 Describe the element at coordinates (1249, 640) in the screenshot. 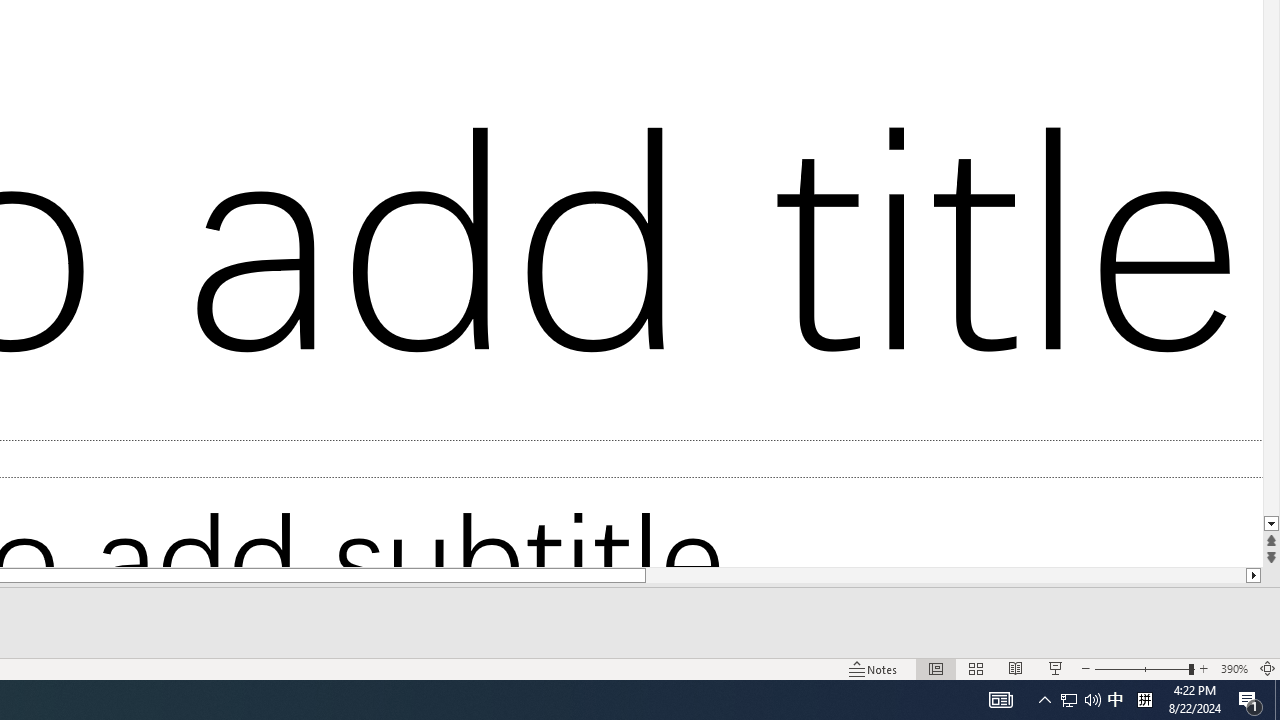

I see `Zoom 95%` at that location.